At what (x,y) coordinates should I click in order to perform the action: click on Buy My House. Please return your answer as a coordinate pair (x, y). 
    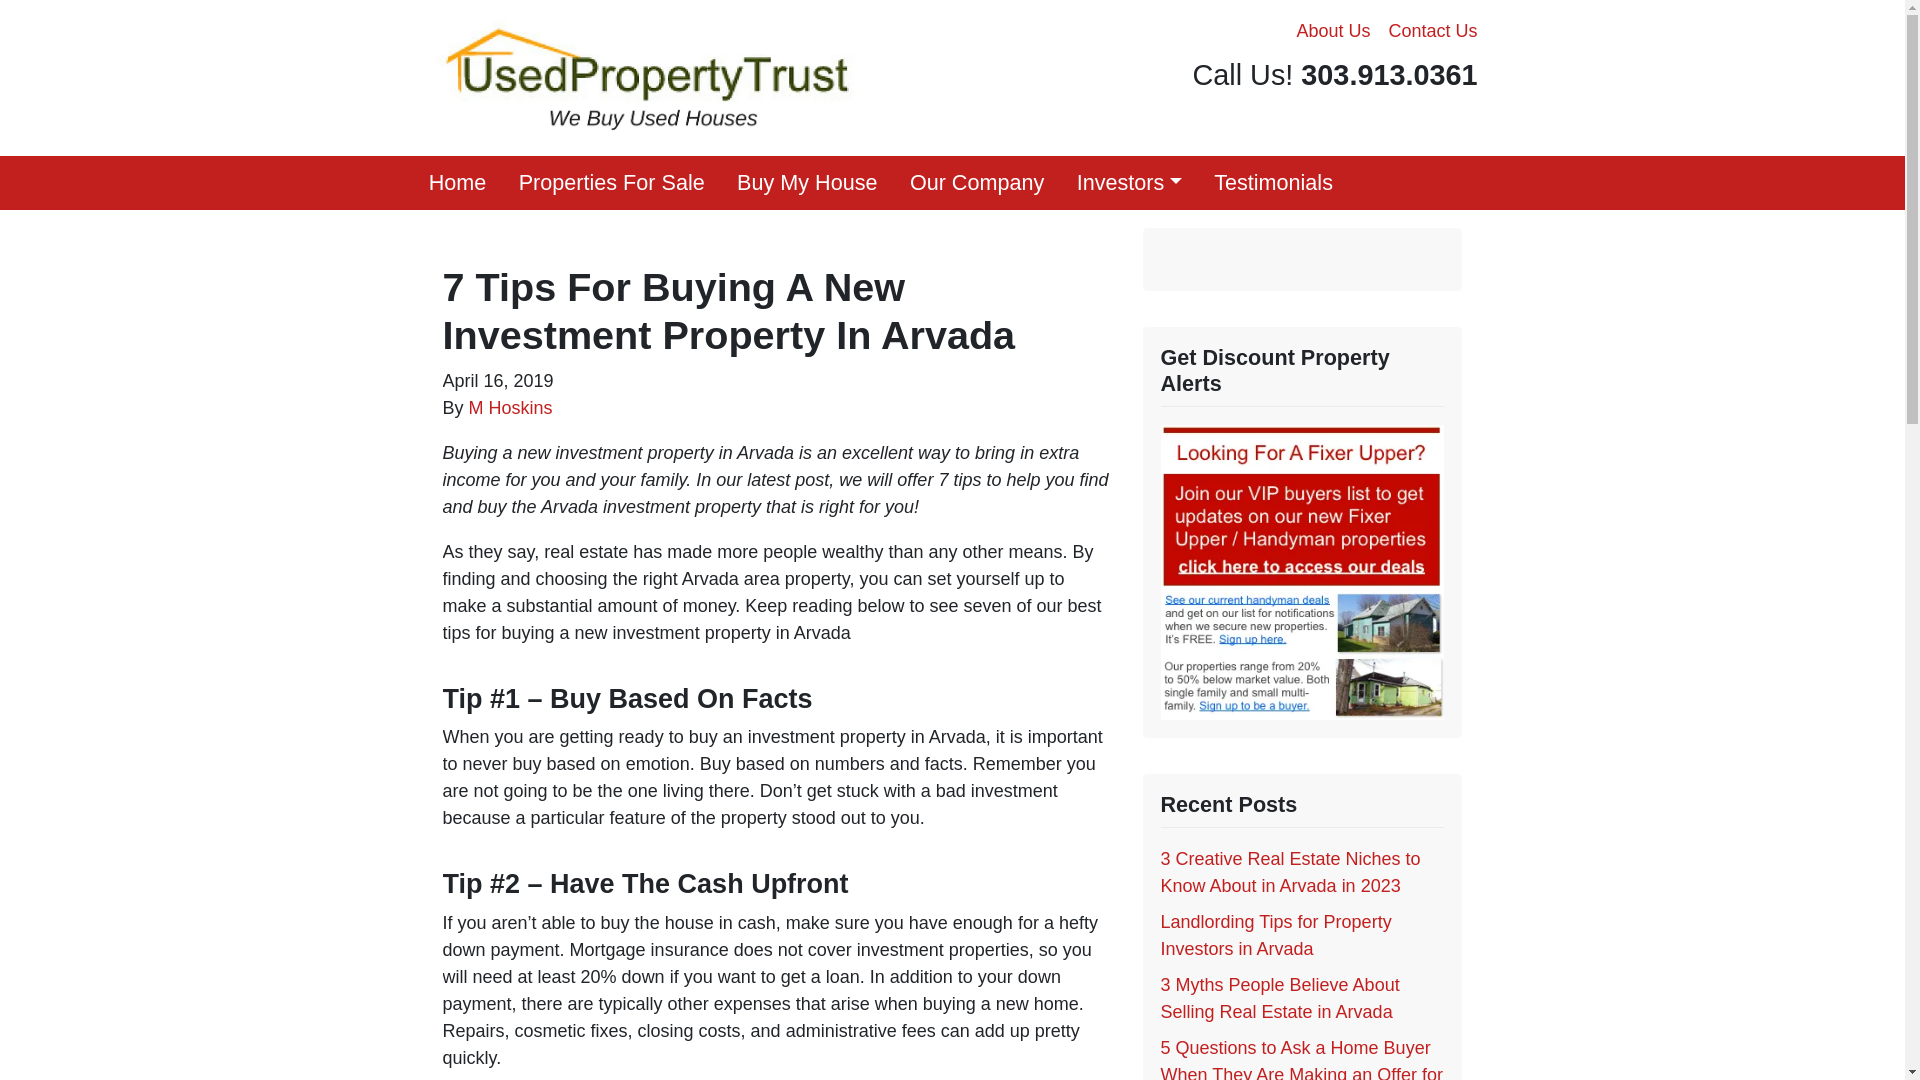
    Looking at the image, I should click on (808, 182).